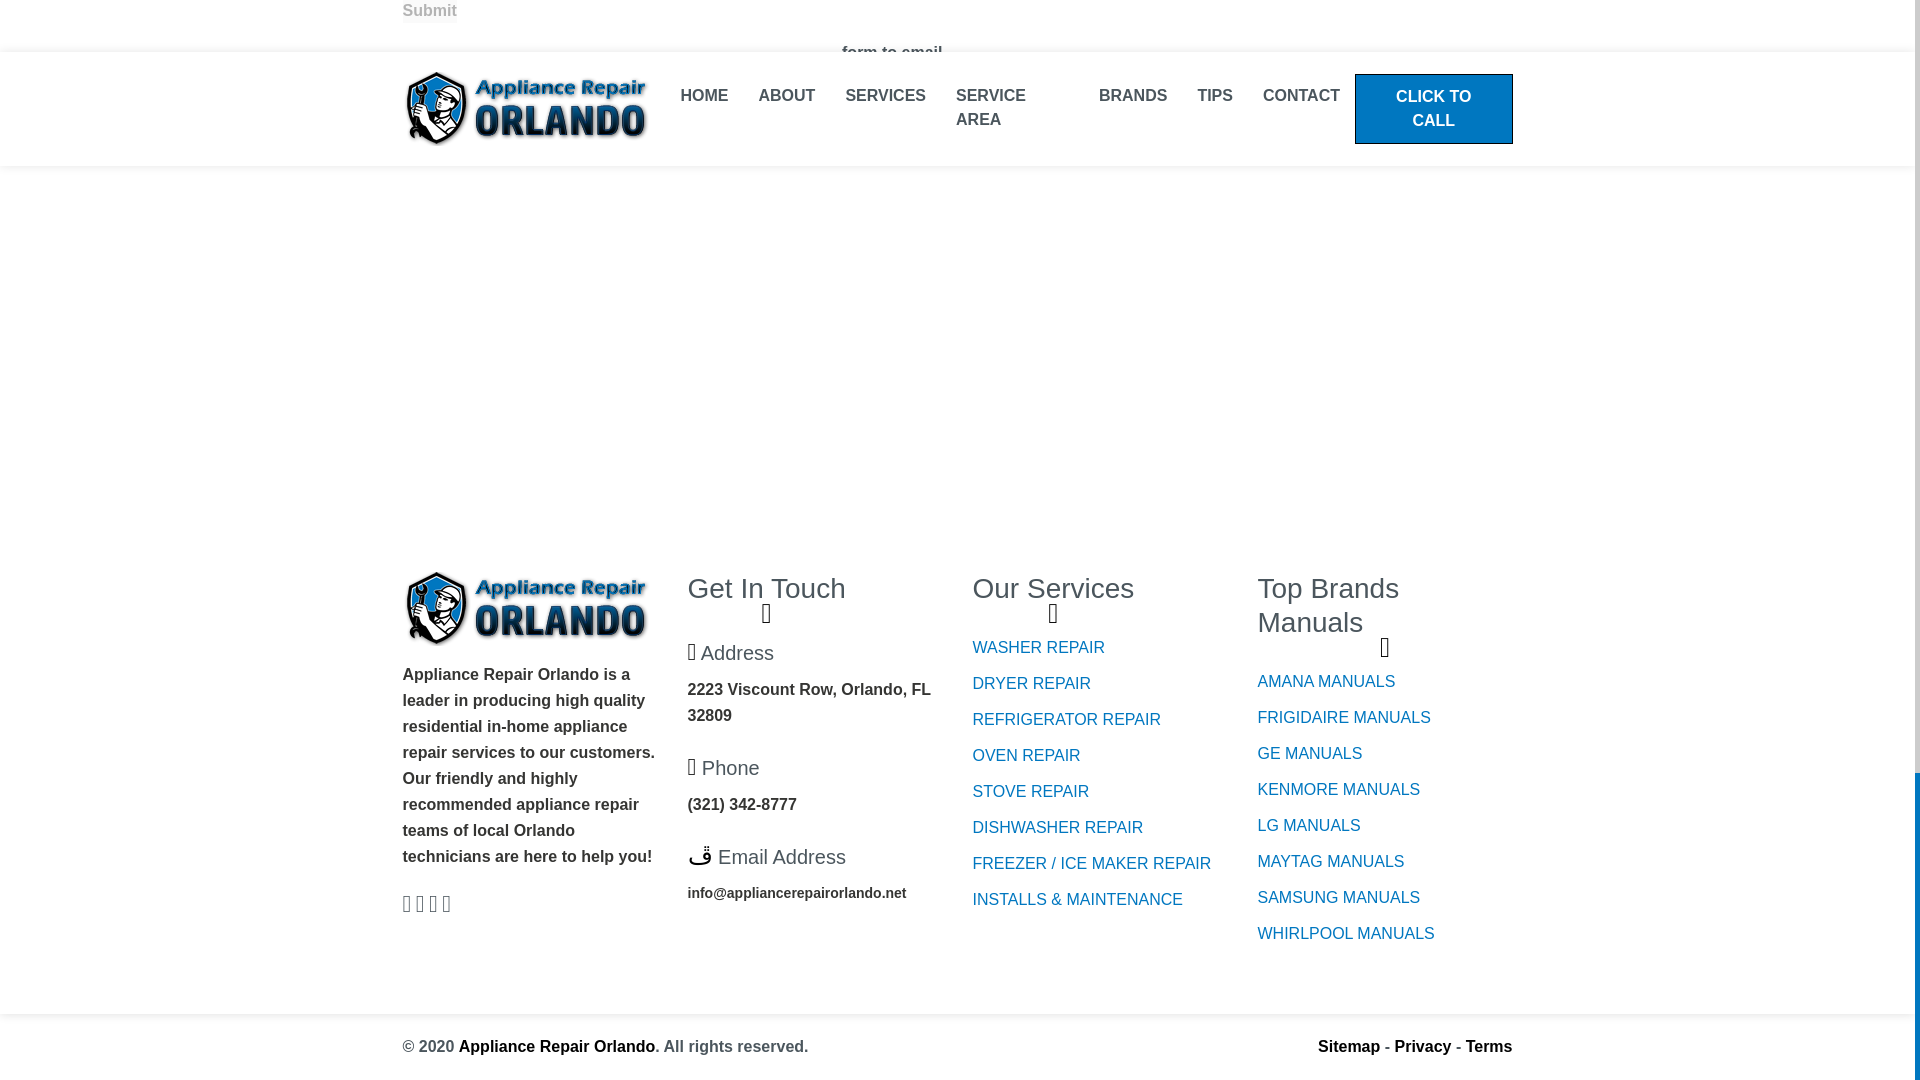  I want to click on form to email, so click(892, 52).